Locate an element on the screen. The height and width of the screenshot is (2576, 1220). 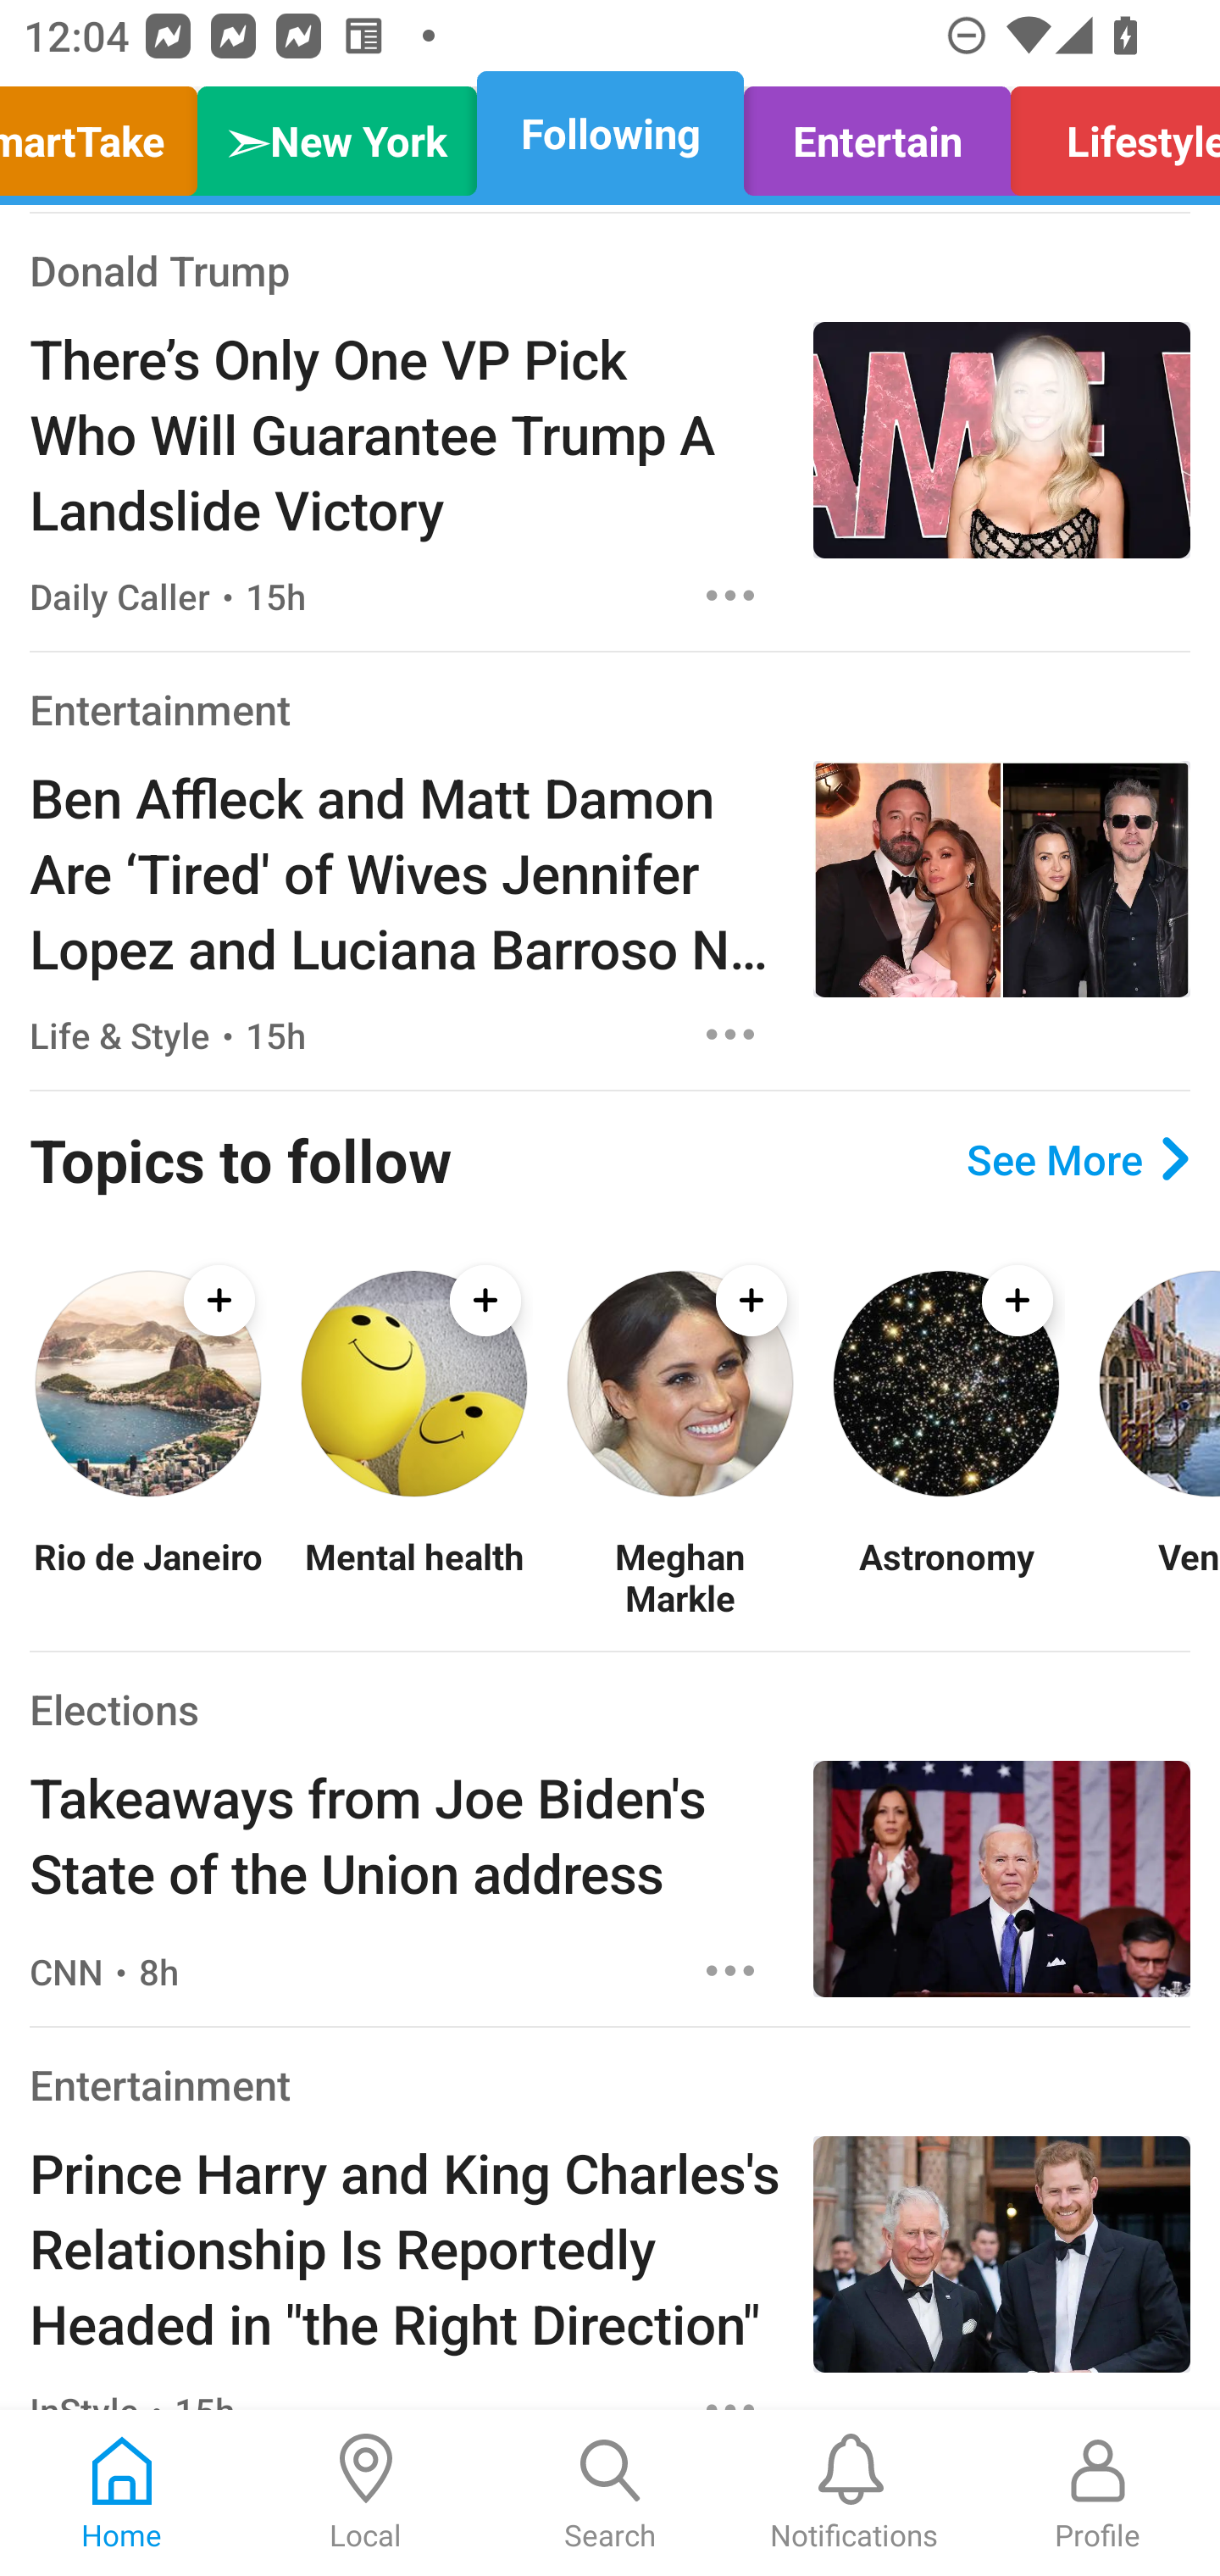
Options is located at coordinates (730, 1034).